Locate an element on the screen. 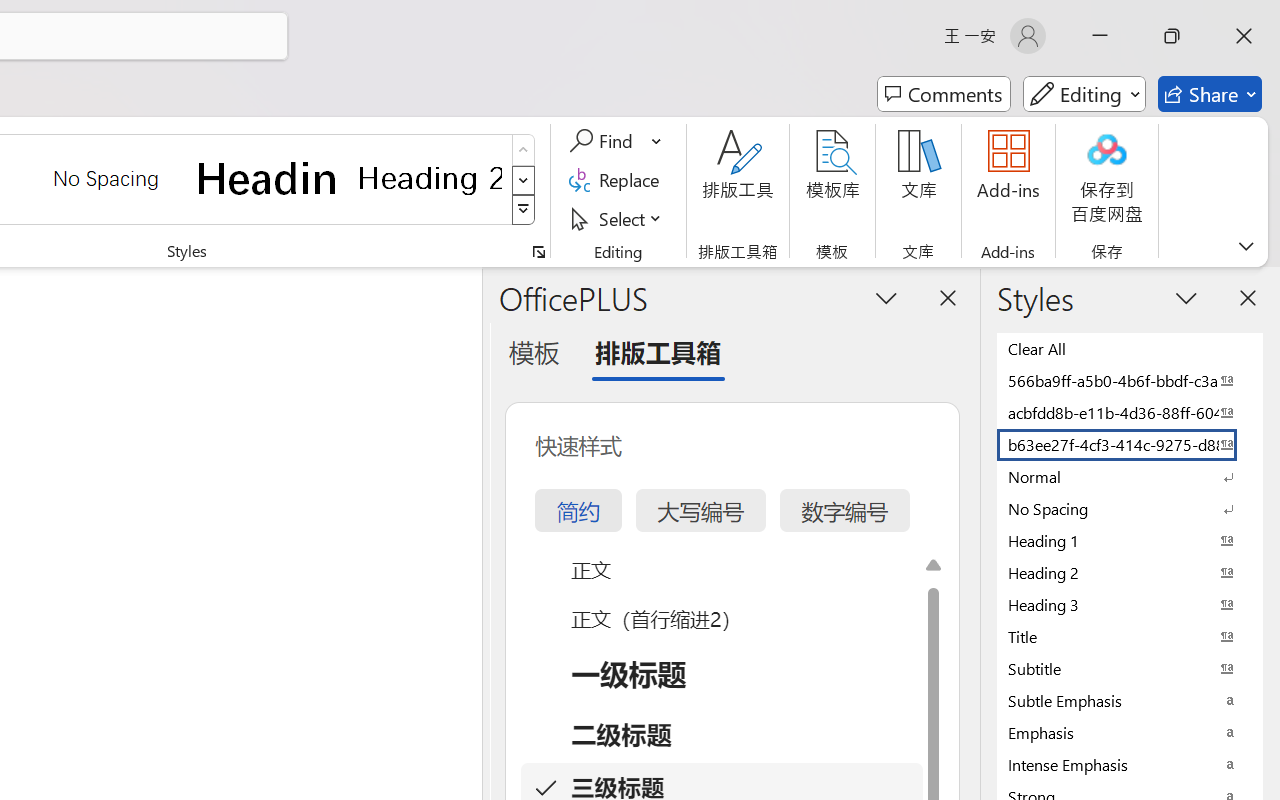 This screenshot has height=800, width=1280. Select is located at coordinates (618, 218).